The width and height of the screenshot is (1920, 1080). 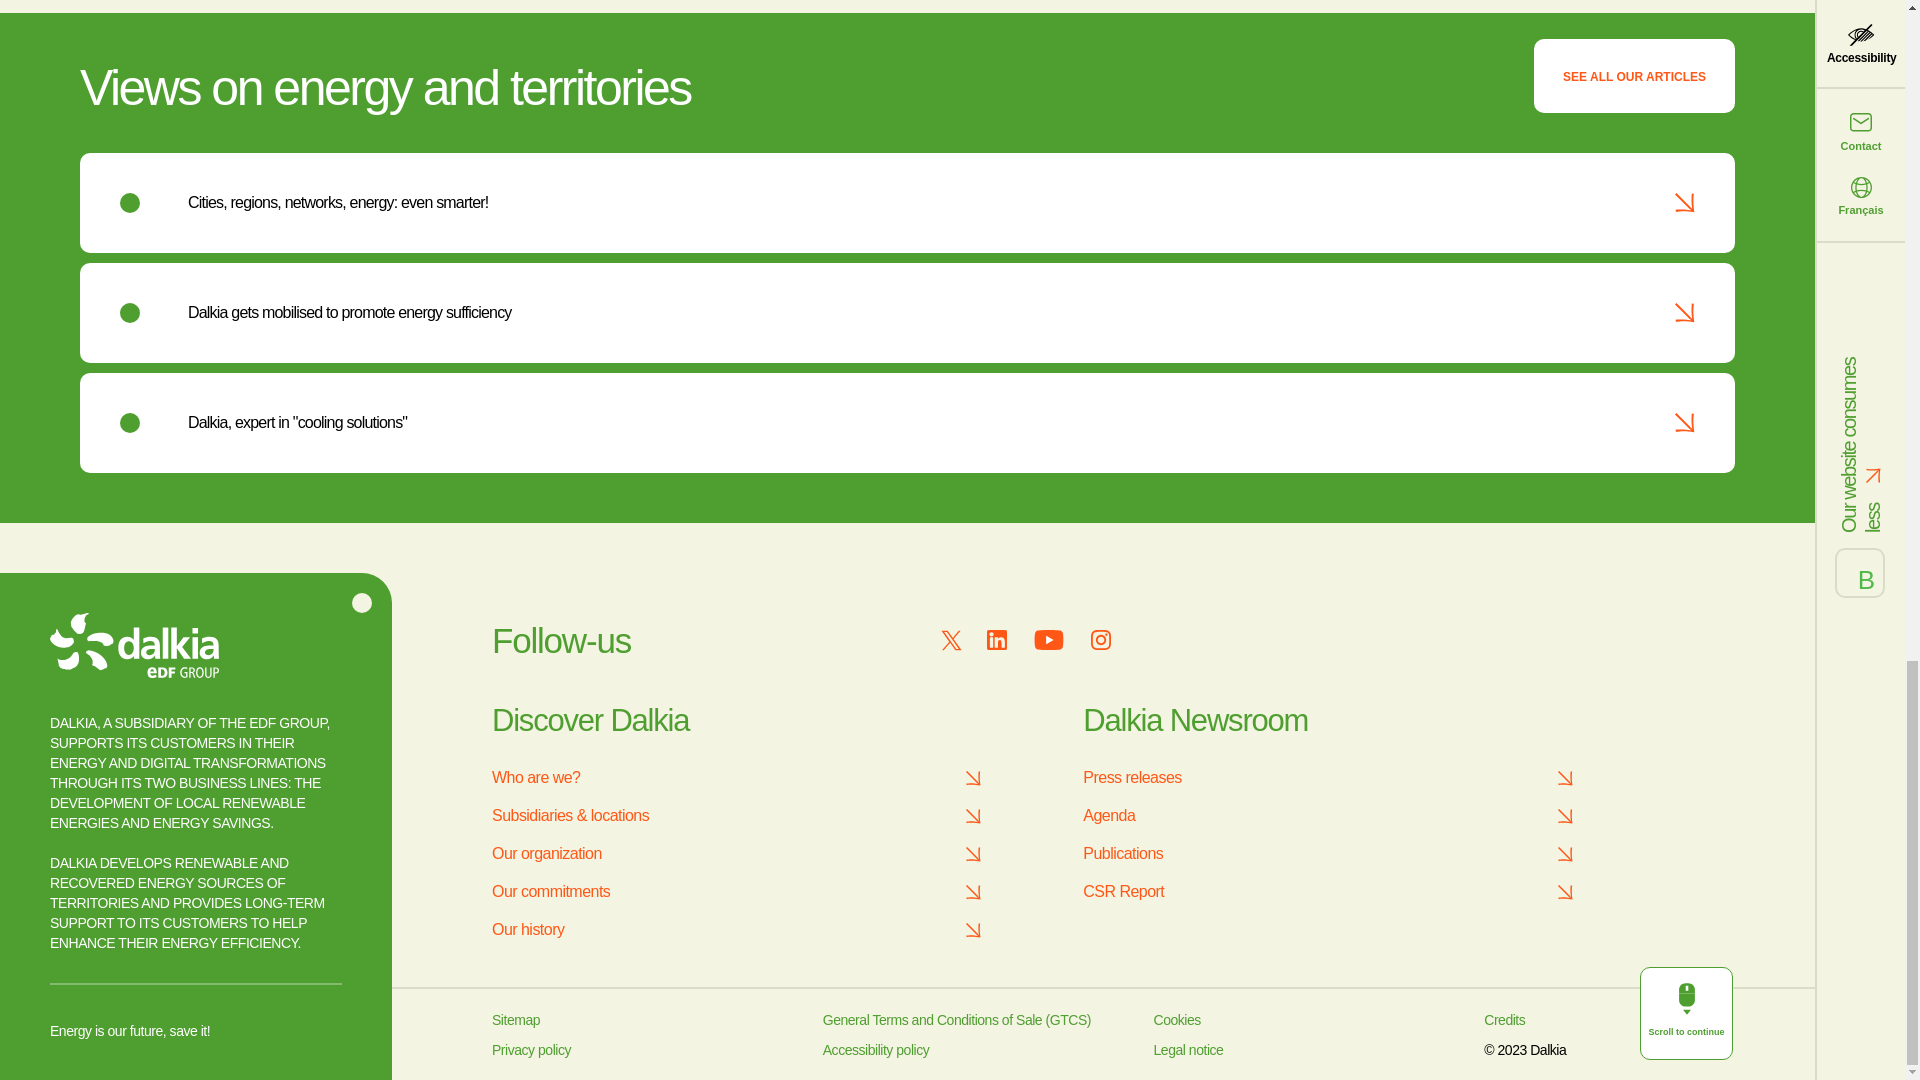 I want to click on Dalkia gets mobilised to promote energy sufficiency, so click(x=350, y=312).